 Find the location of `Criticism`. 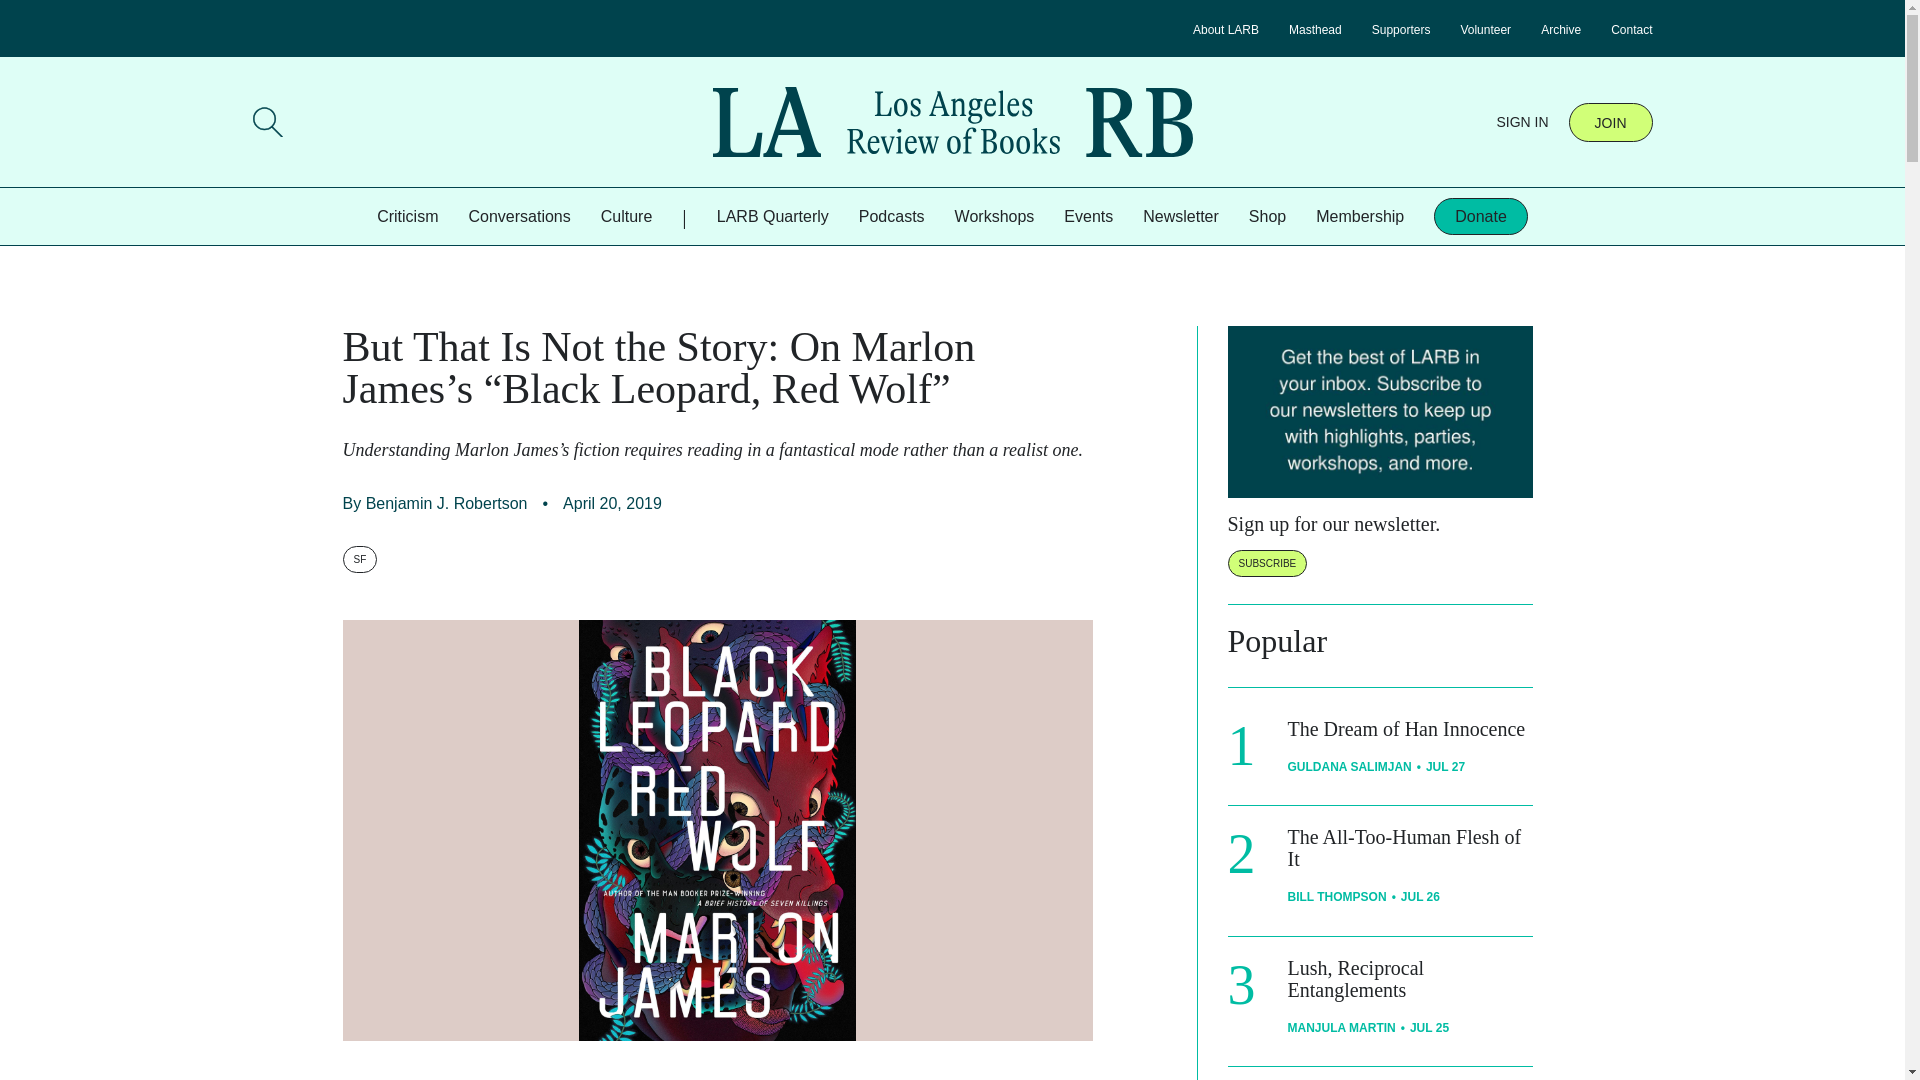

Criticism is located at coordinates (406, 216).